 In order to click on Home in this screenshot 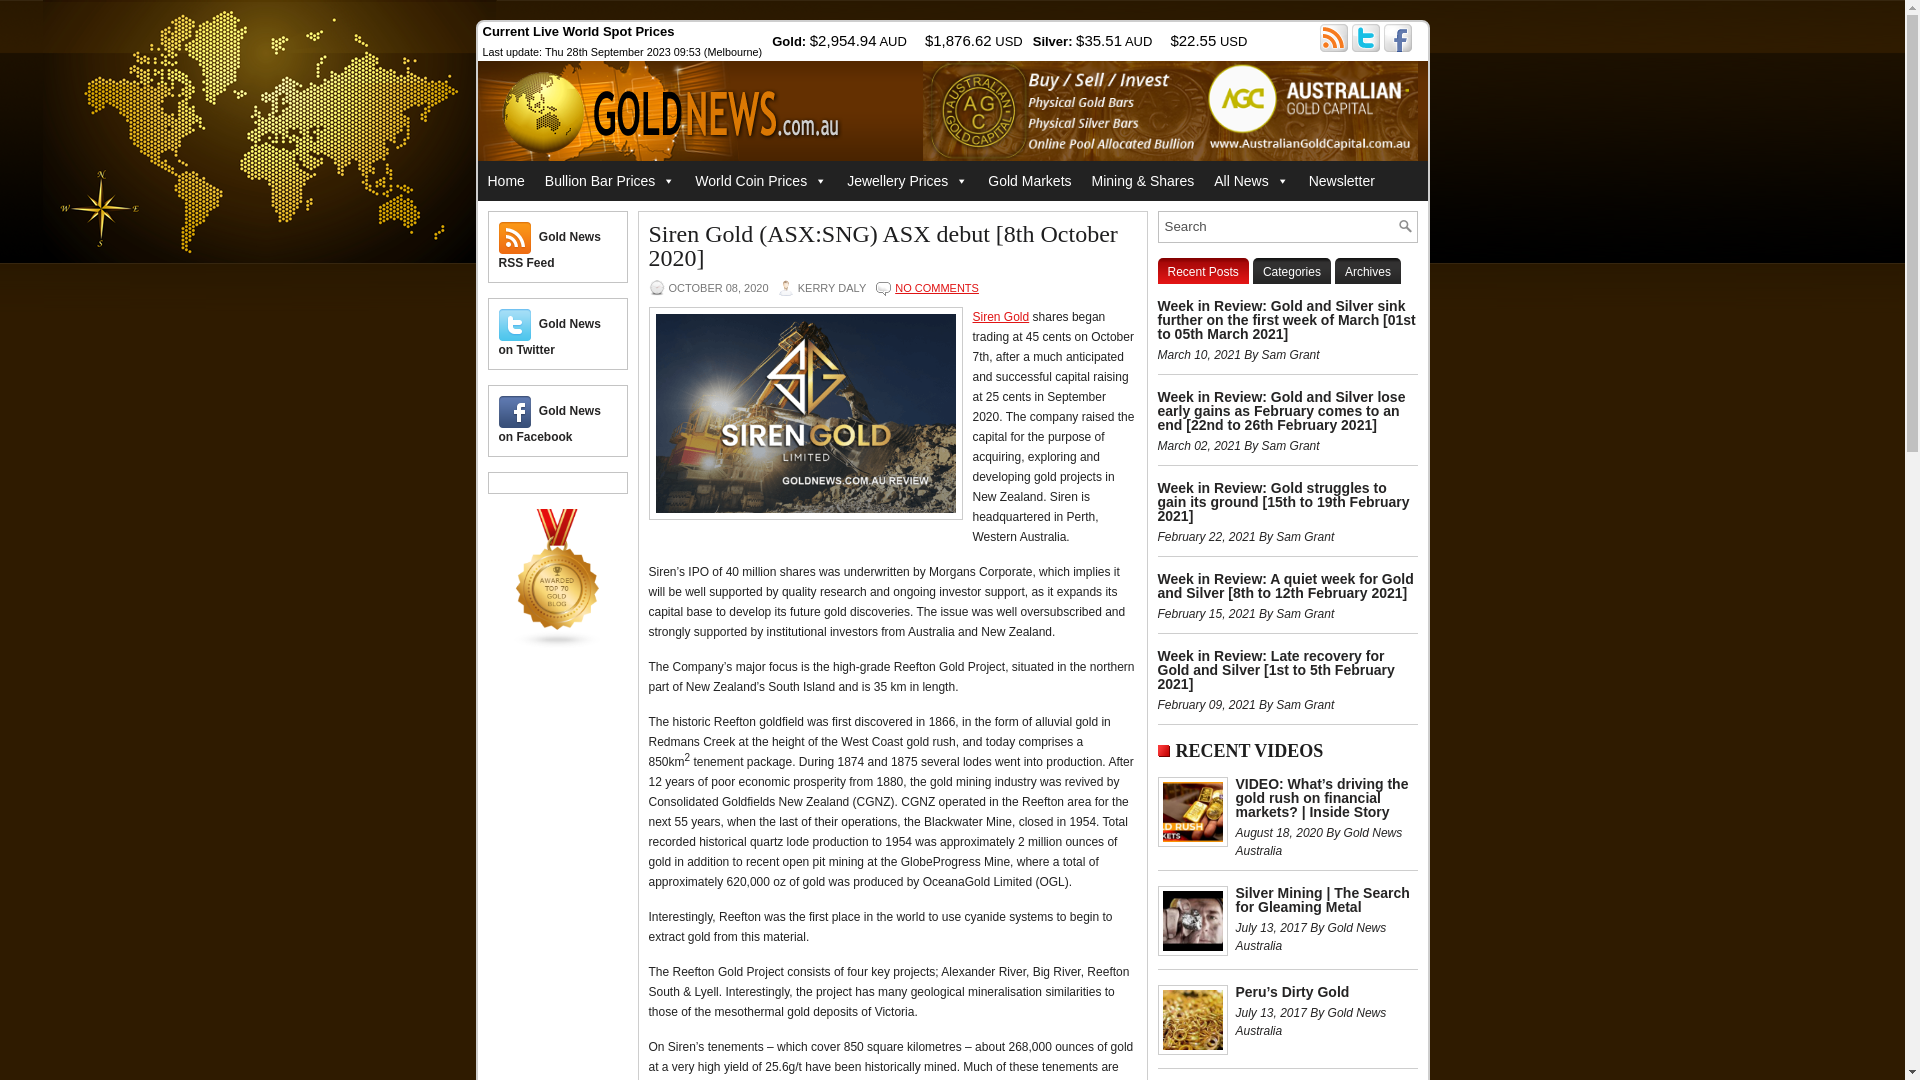, I will do `click(506, 181)`.